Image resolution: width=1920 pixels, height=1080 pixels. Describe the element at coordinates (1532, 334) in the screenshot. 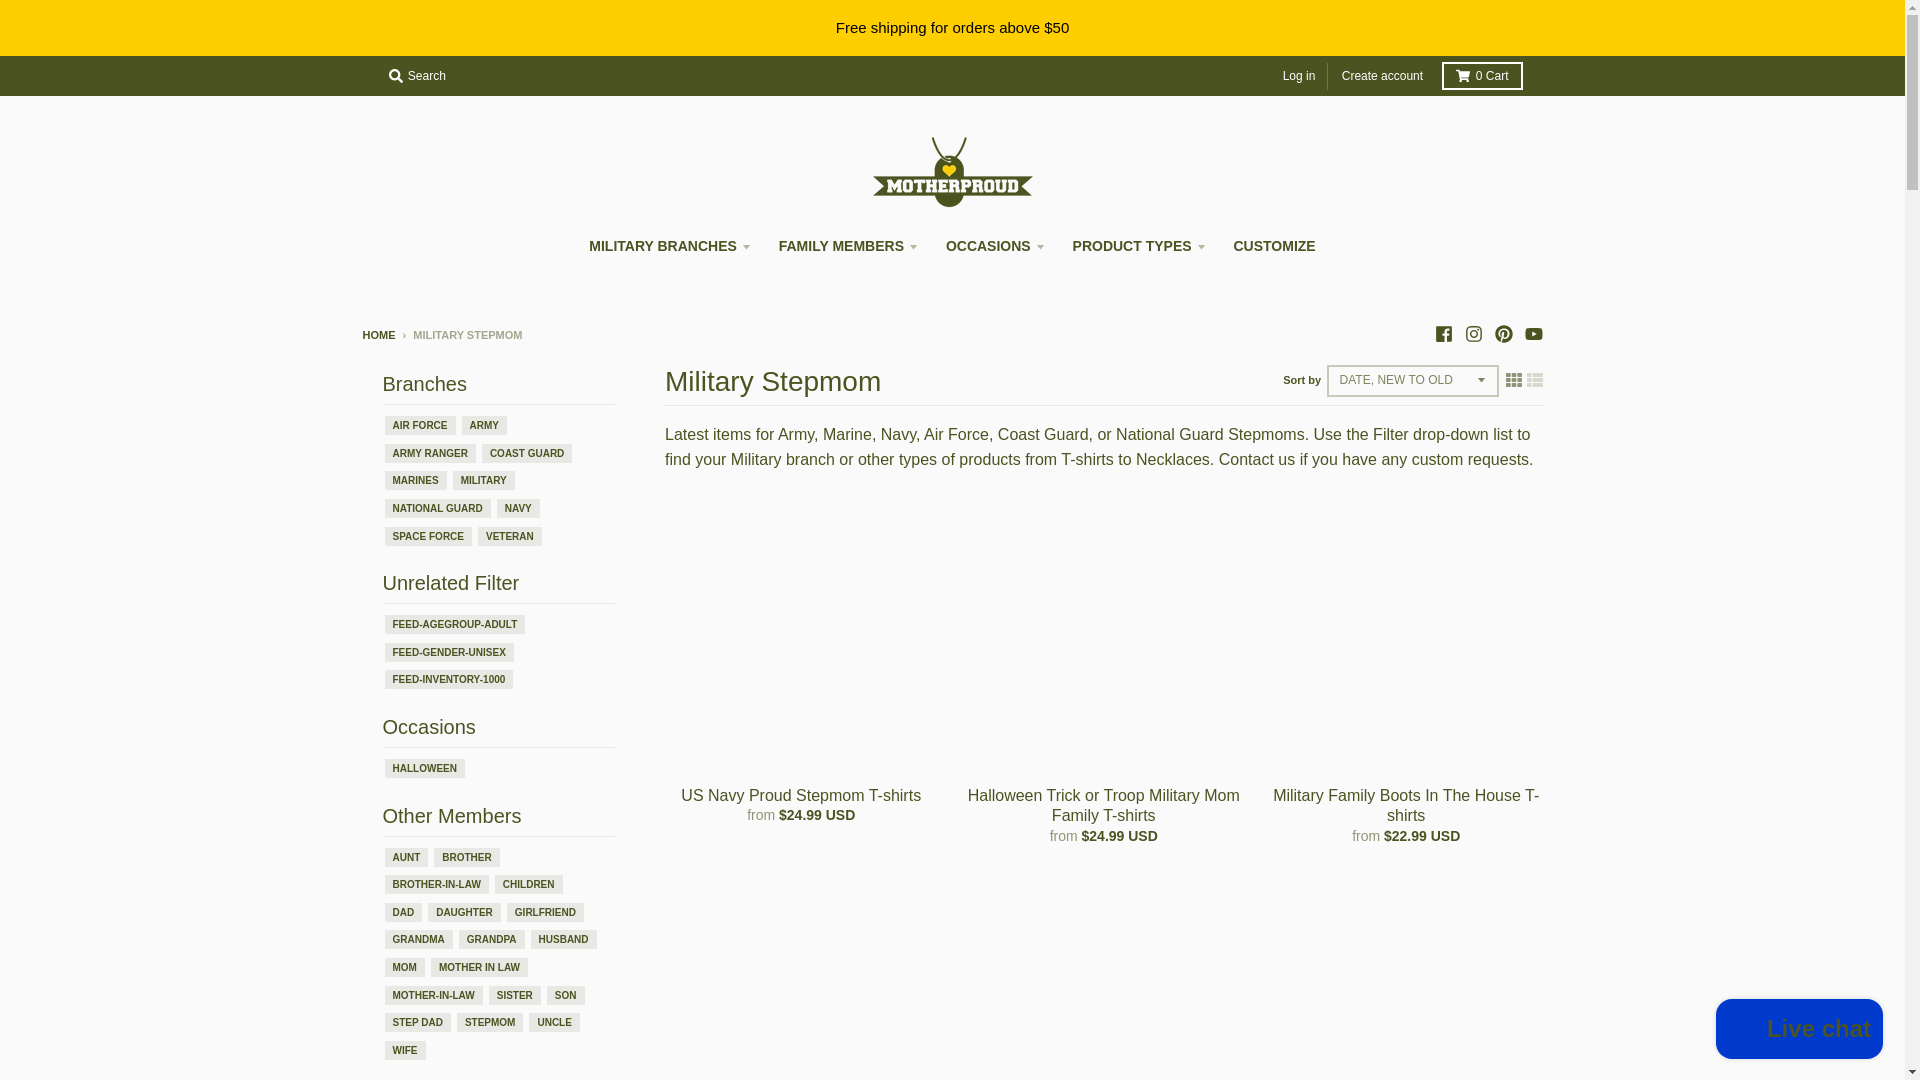

I see `YouTube - MotherProud` at that location.